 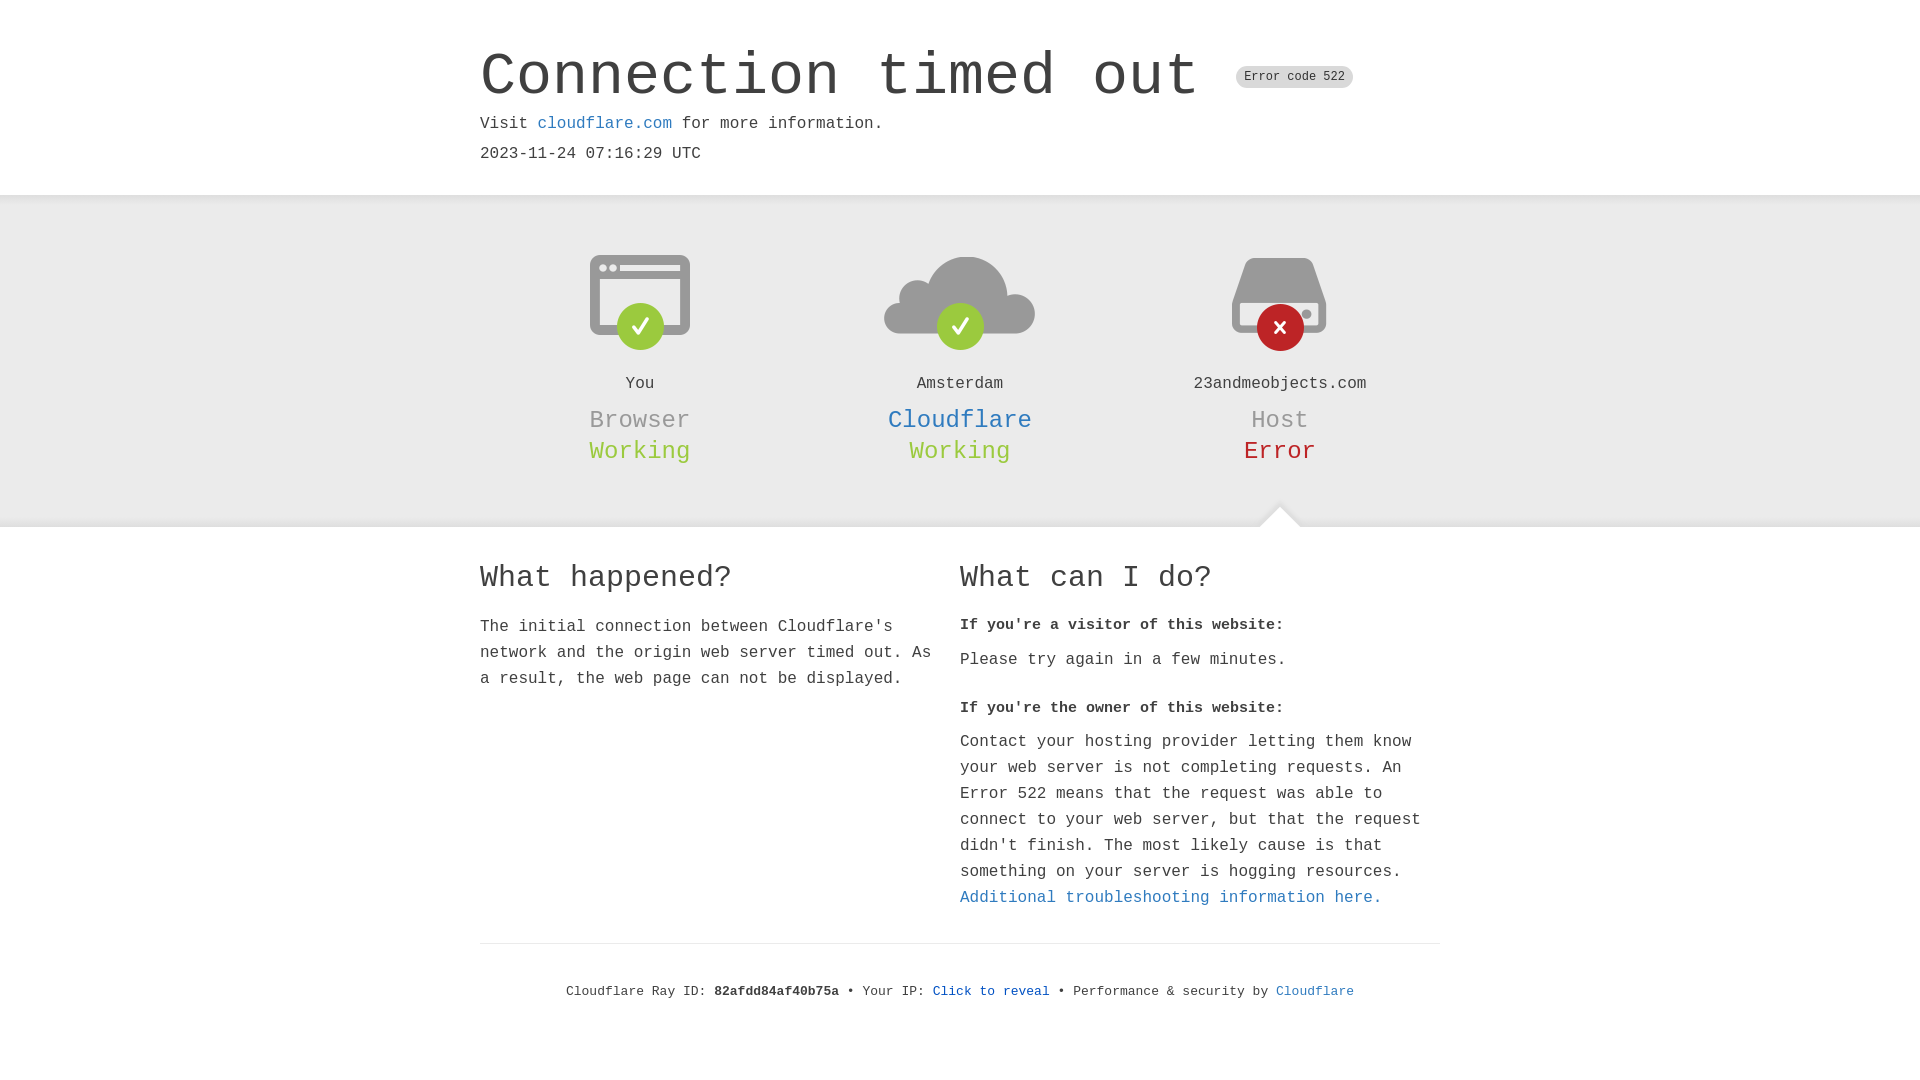 I want to click on cloudflare.com, so click(x=605, y=124).